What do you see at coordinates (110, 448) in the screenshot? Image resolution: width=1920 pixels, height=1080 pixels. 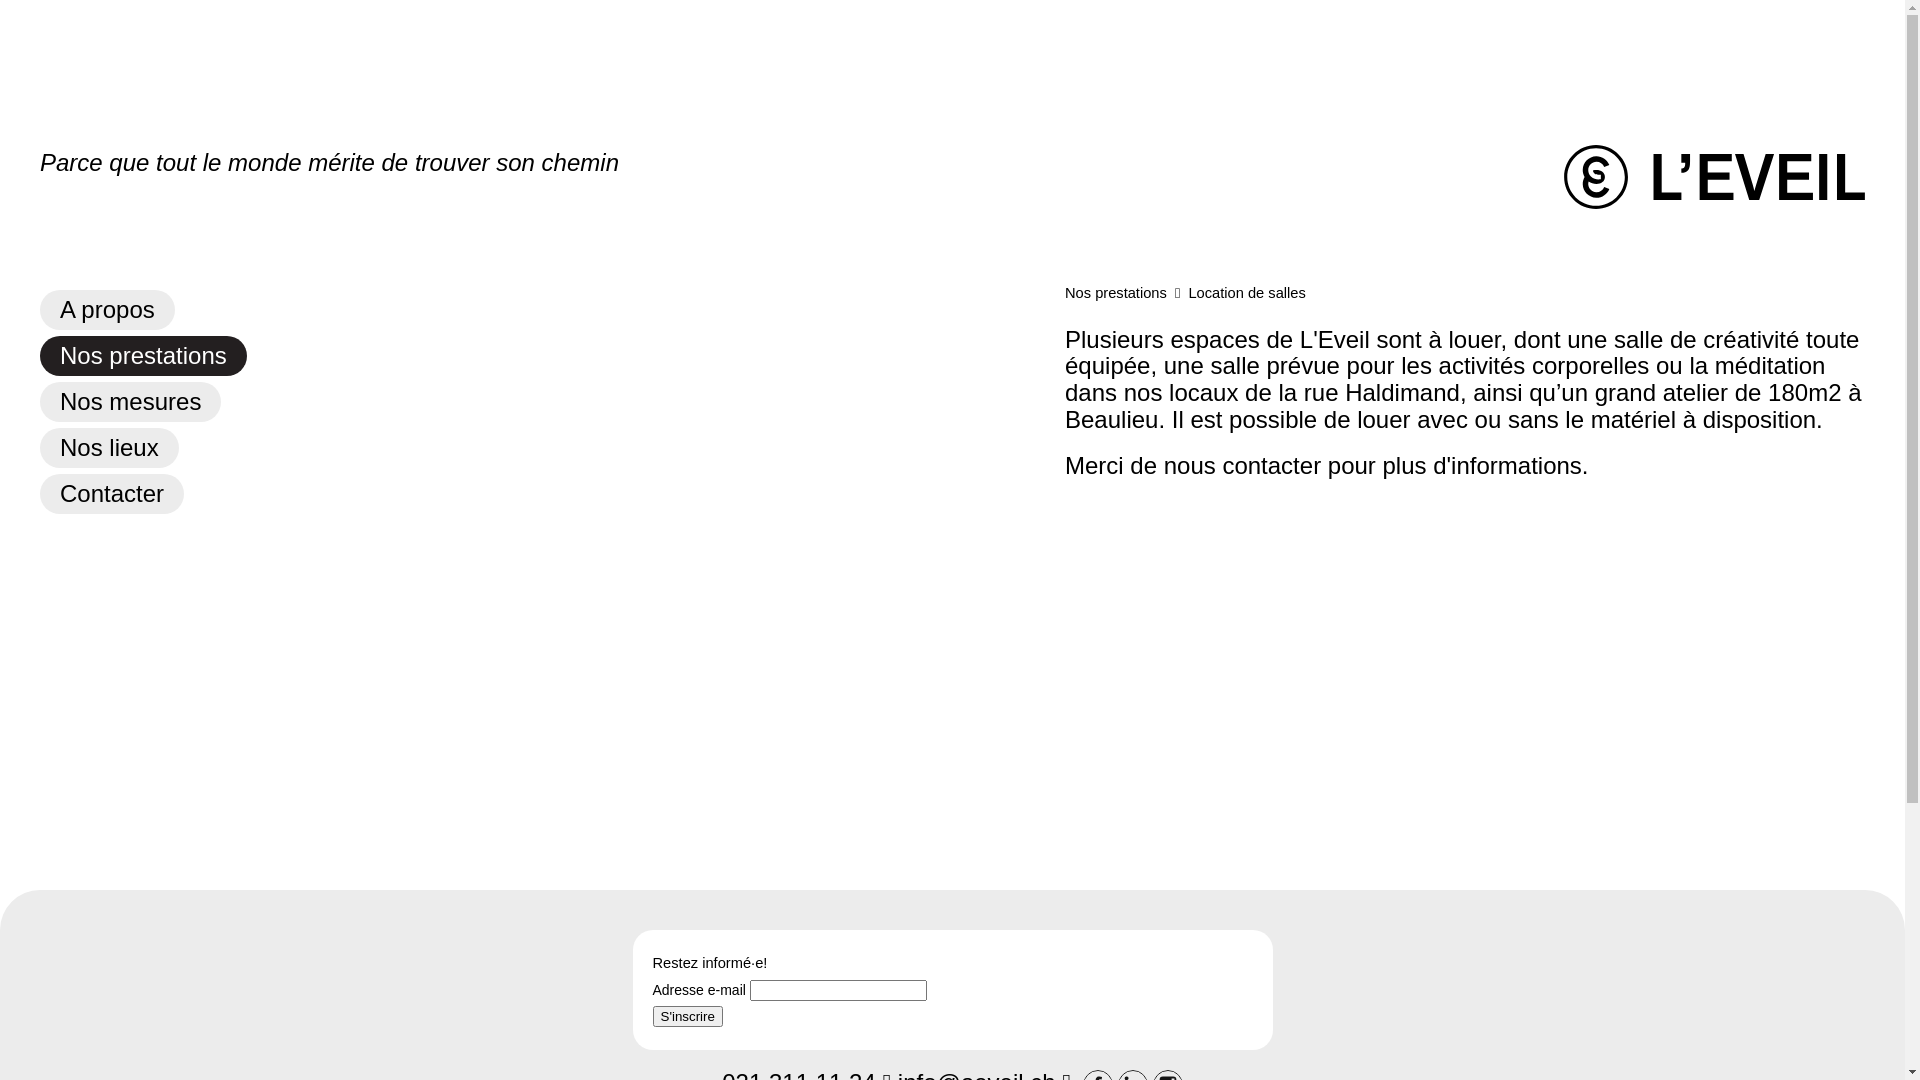 I see `Nos lieux` at bounding box center [110, 448].